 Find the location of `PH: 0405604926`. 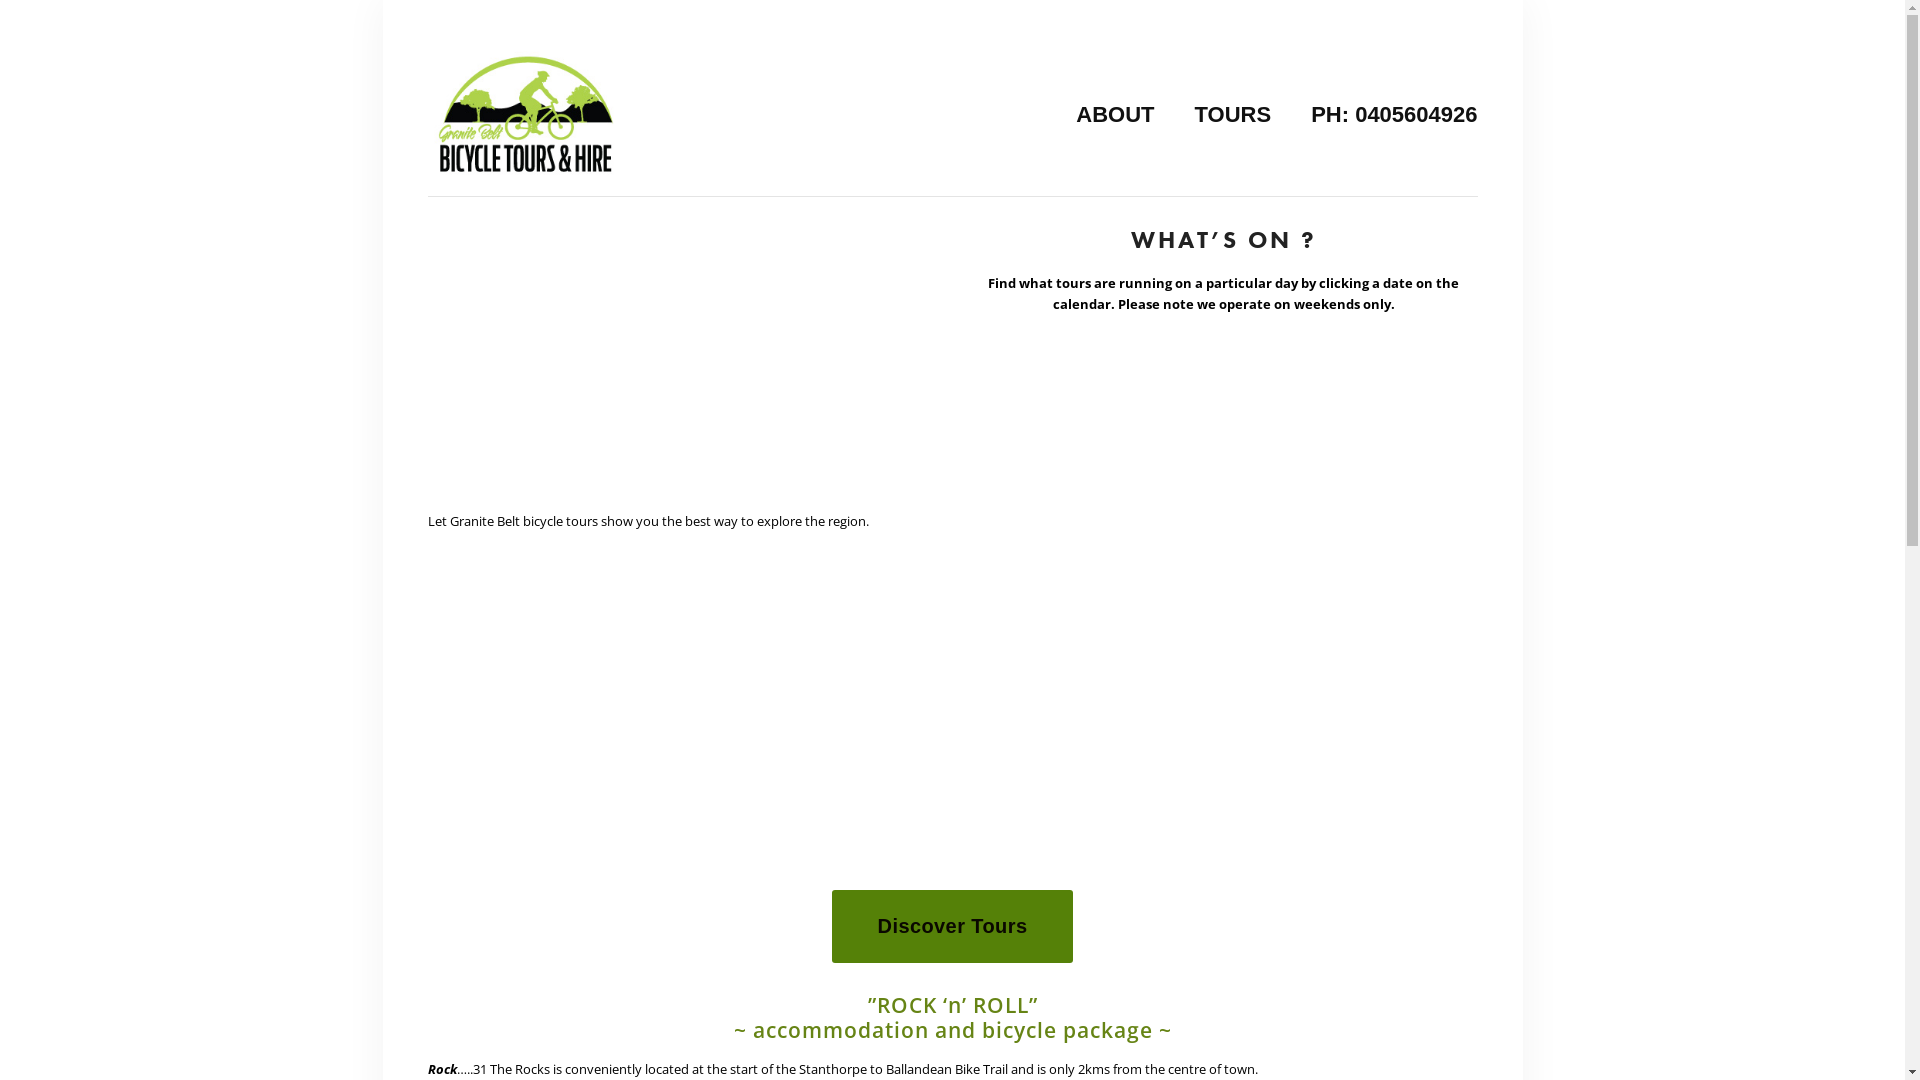

PH: 0405604926 is located at coordinates (1384, 114).